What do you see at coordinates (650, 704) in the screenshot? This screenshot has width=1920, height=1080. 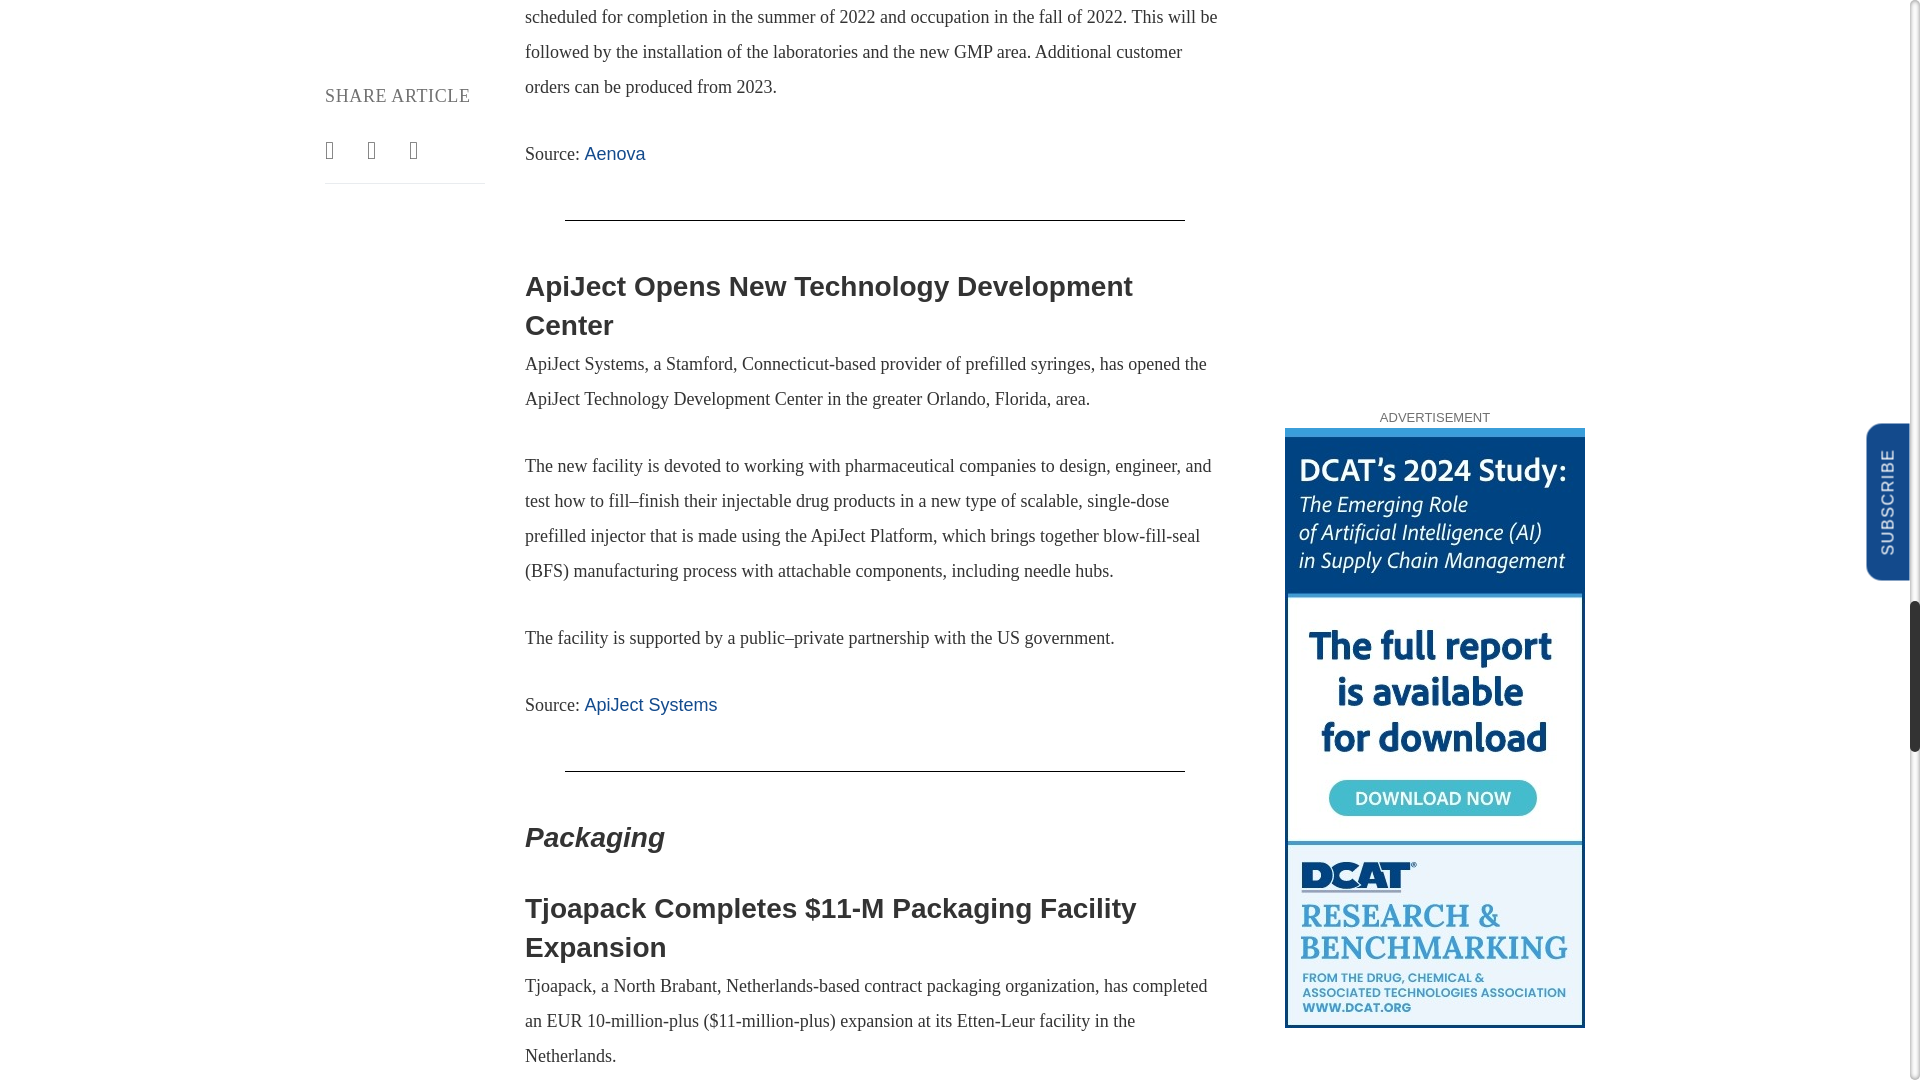 I see `ApiJect Systems` at bounding box center [650, 704].